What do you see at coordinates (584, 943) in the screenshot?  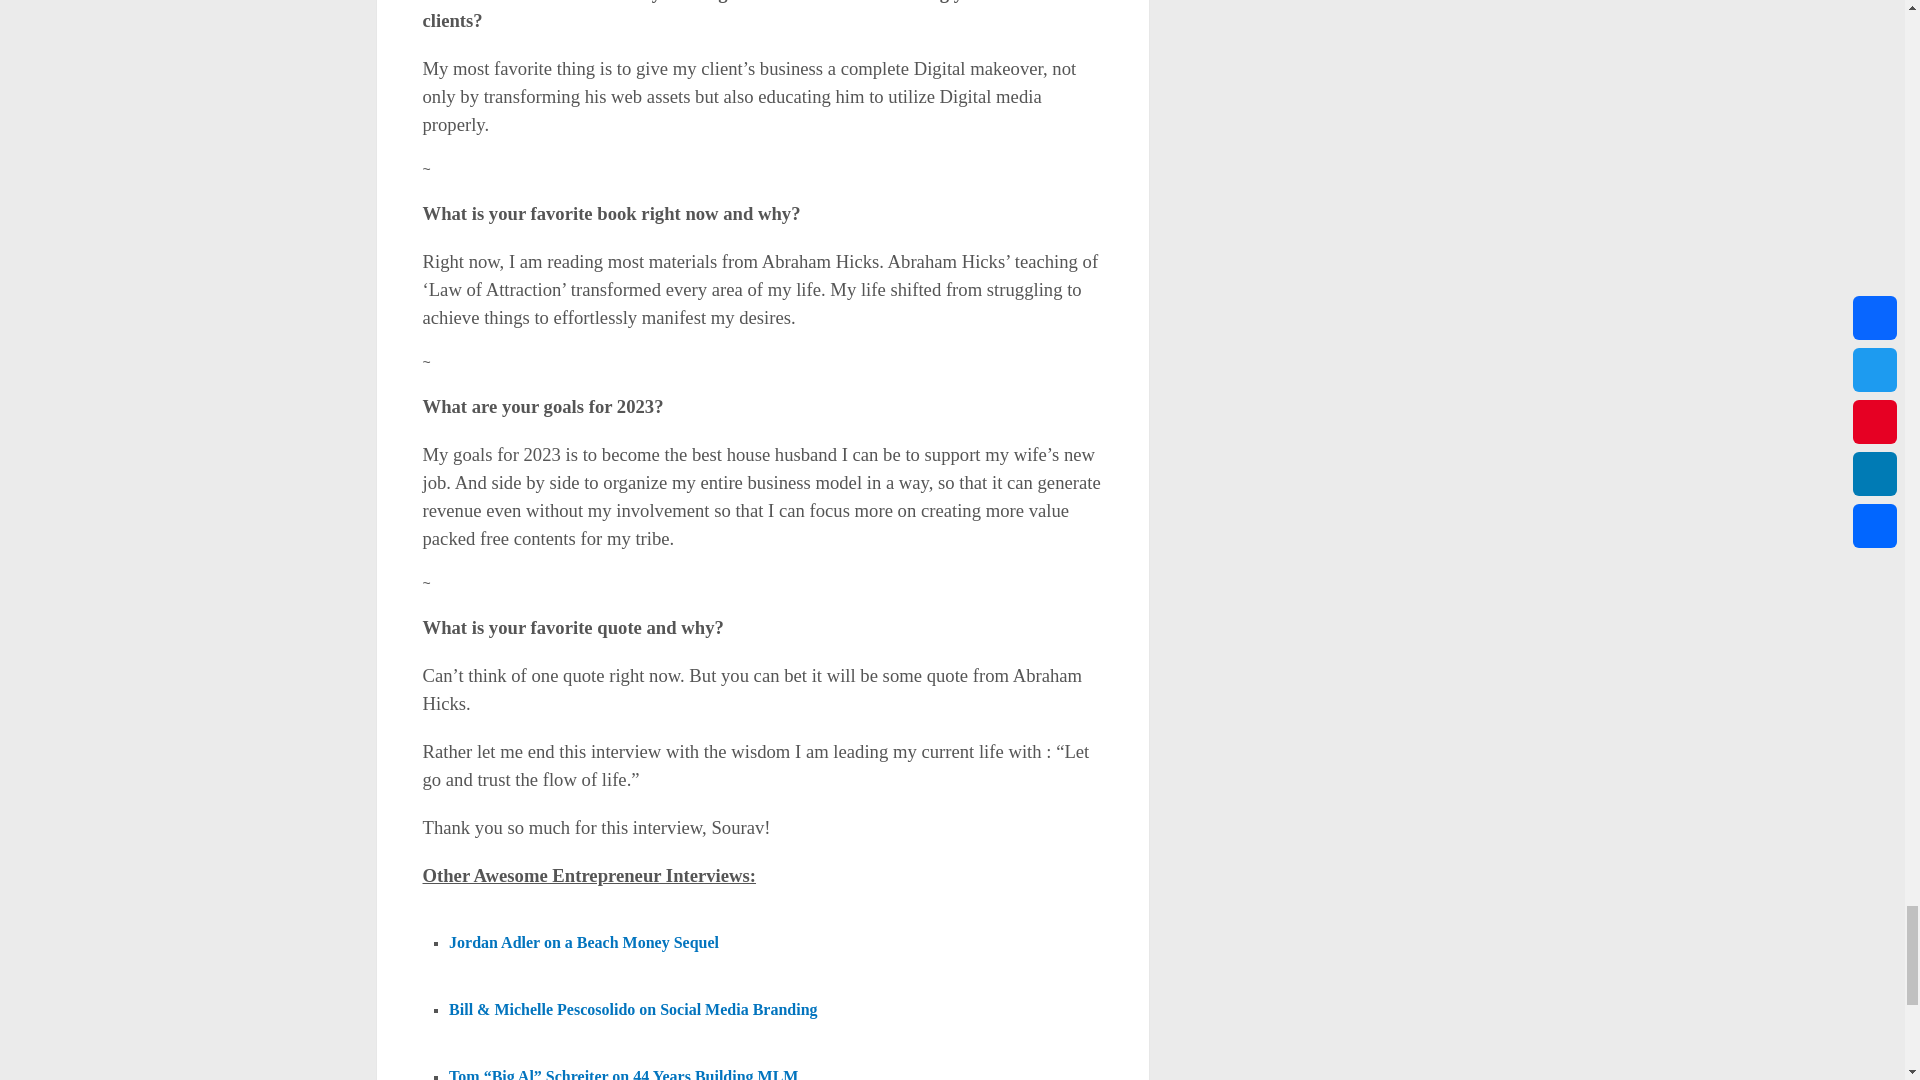 I see `Jordan Adler on a Beach Money Sequel` at bounding box center [584, 943].